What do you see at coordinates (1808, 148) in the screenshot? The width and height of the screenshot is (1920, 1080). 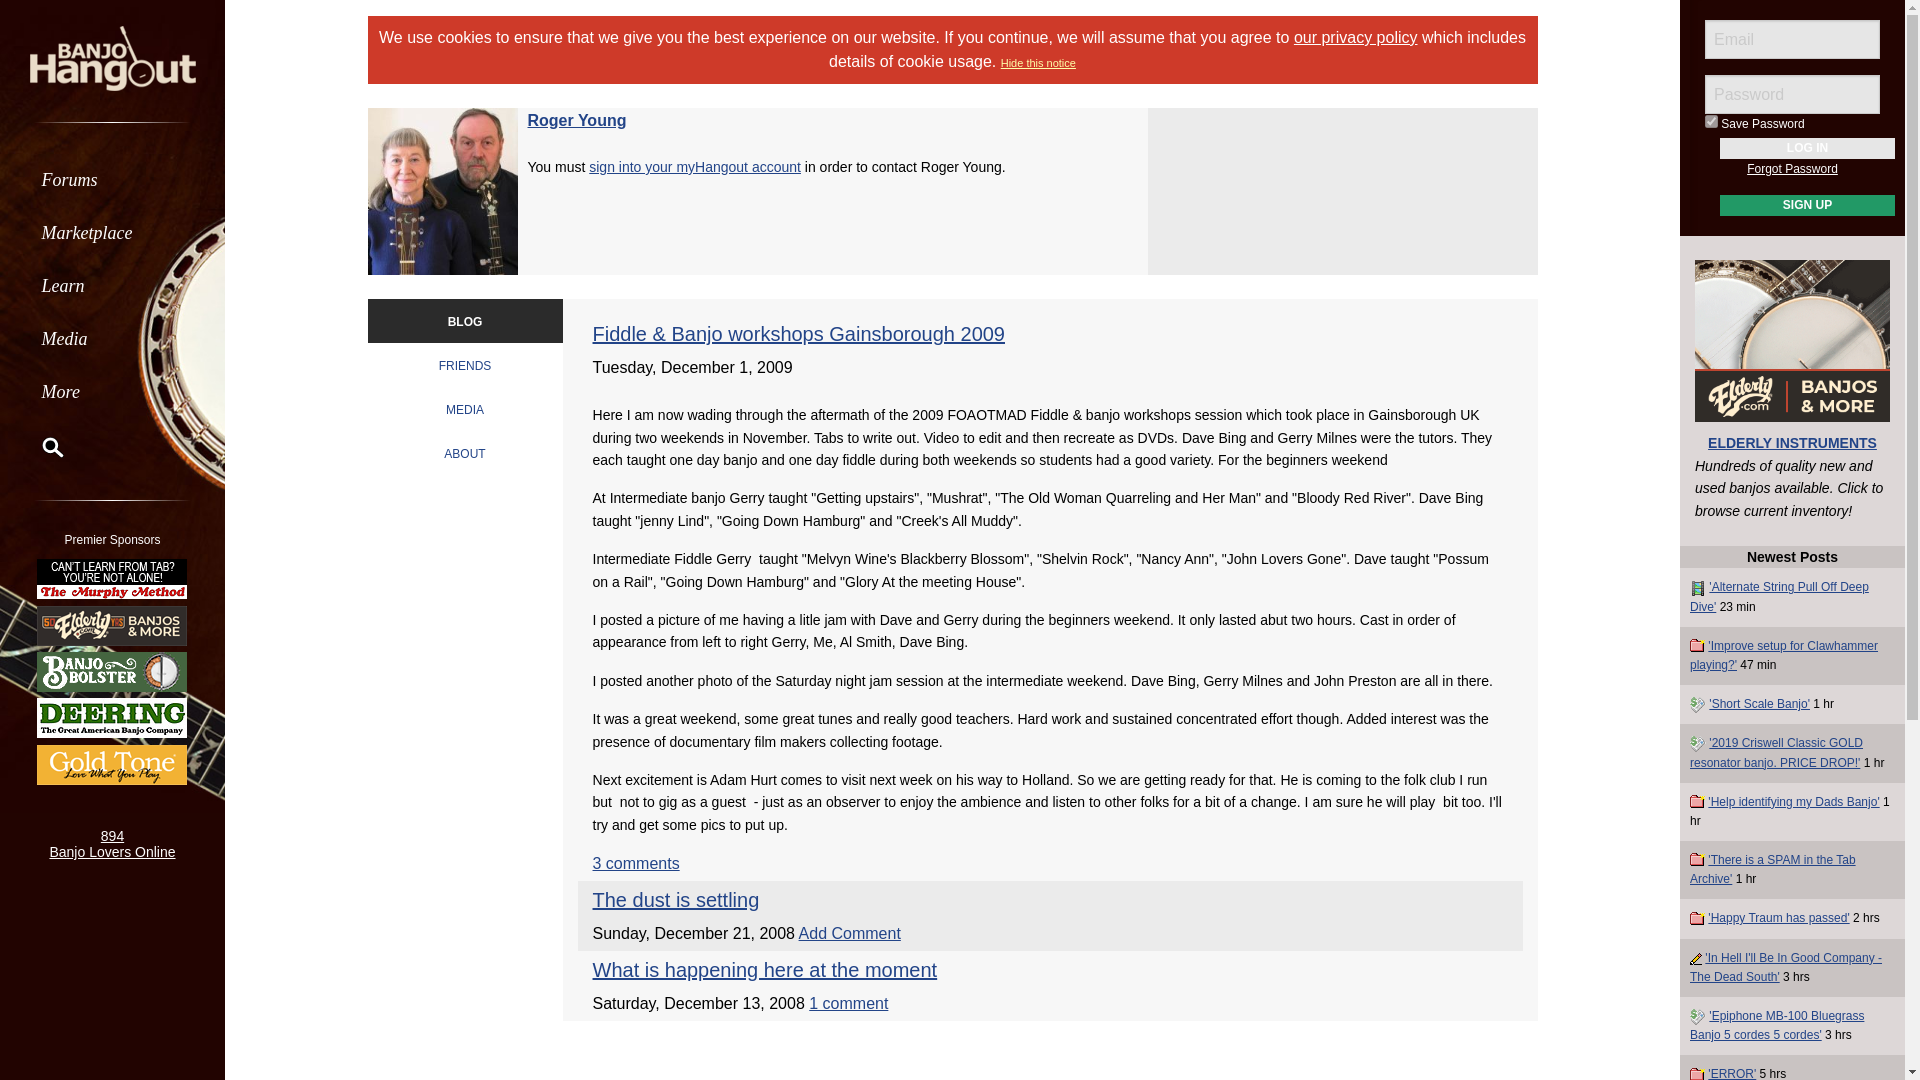 I see `Log In` at bounding box center [1808, 148].